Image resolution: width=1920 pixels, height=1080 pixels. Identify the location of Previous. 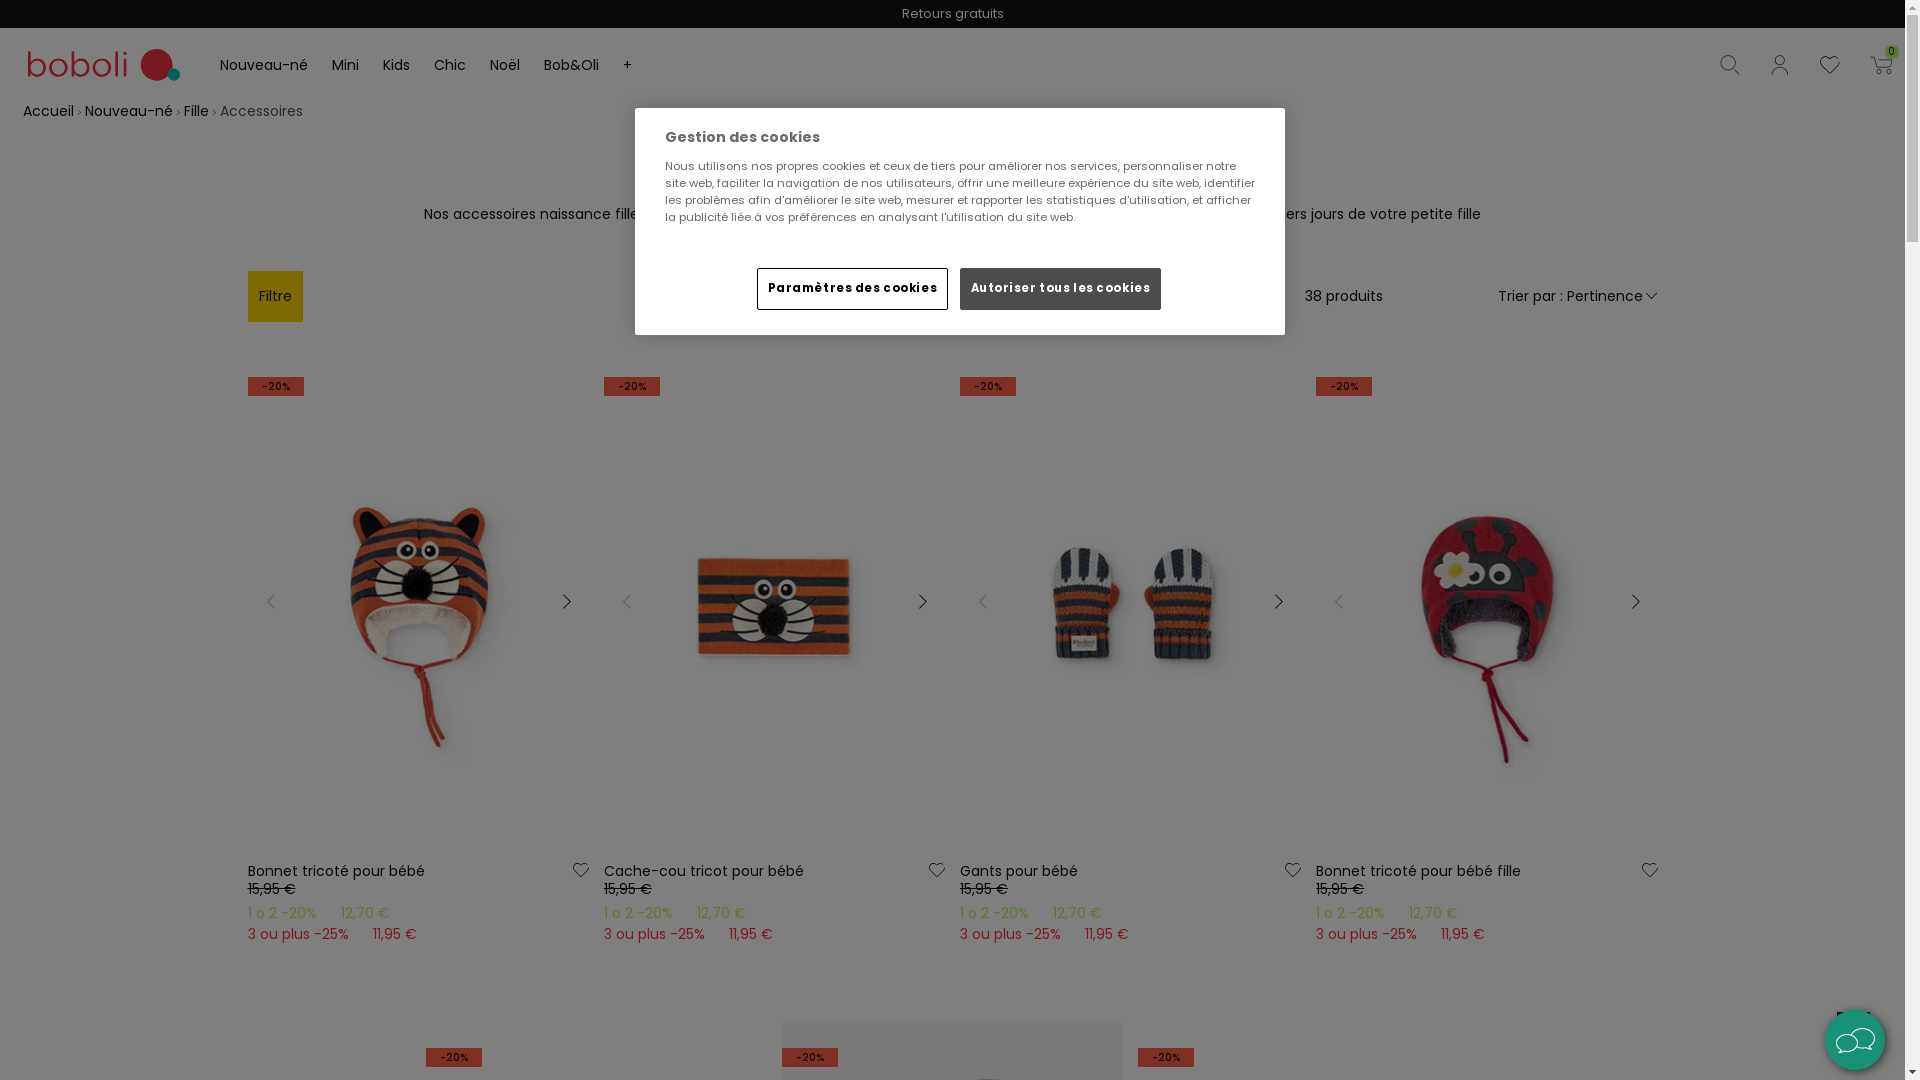
(270, 602).